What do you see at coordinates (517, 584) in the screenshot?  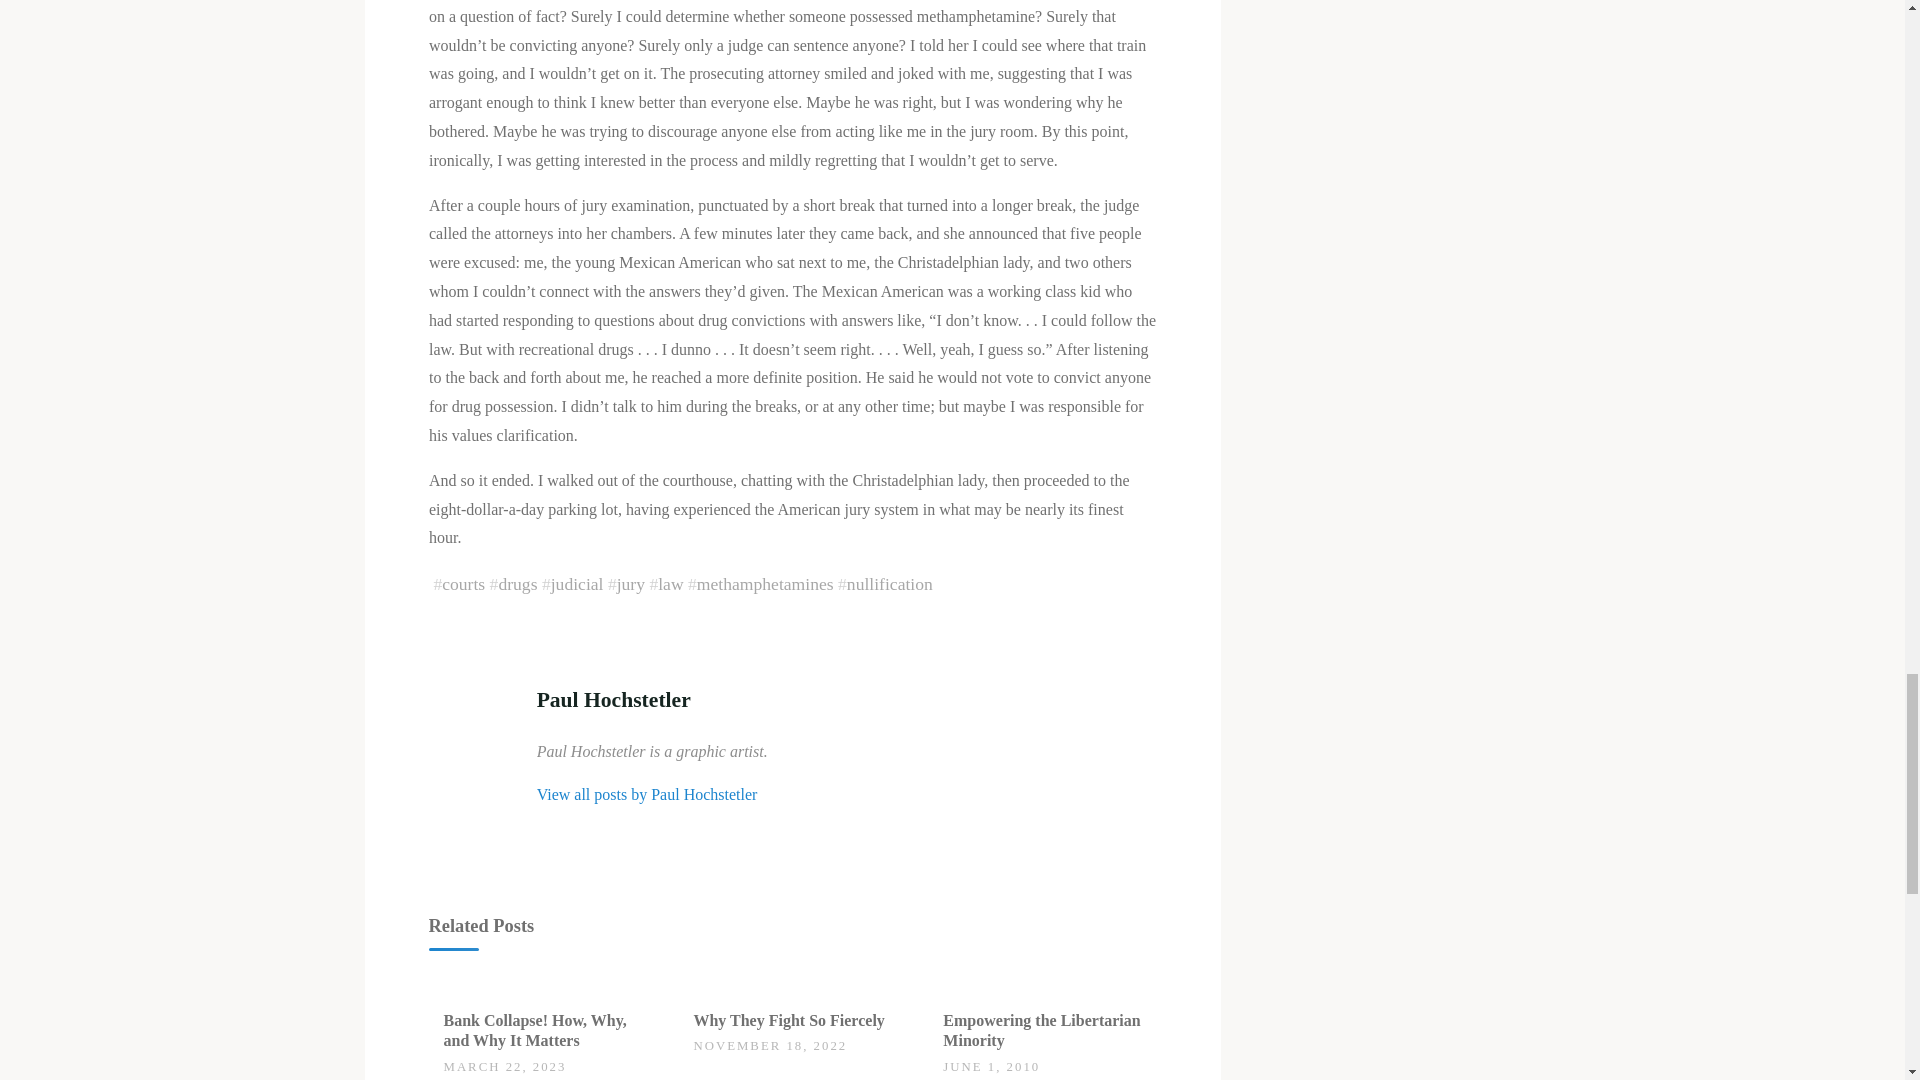 I see `drugs` at bounding box center [517, 584].